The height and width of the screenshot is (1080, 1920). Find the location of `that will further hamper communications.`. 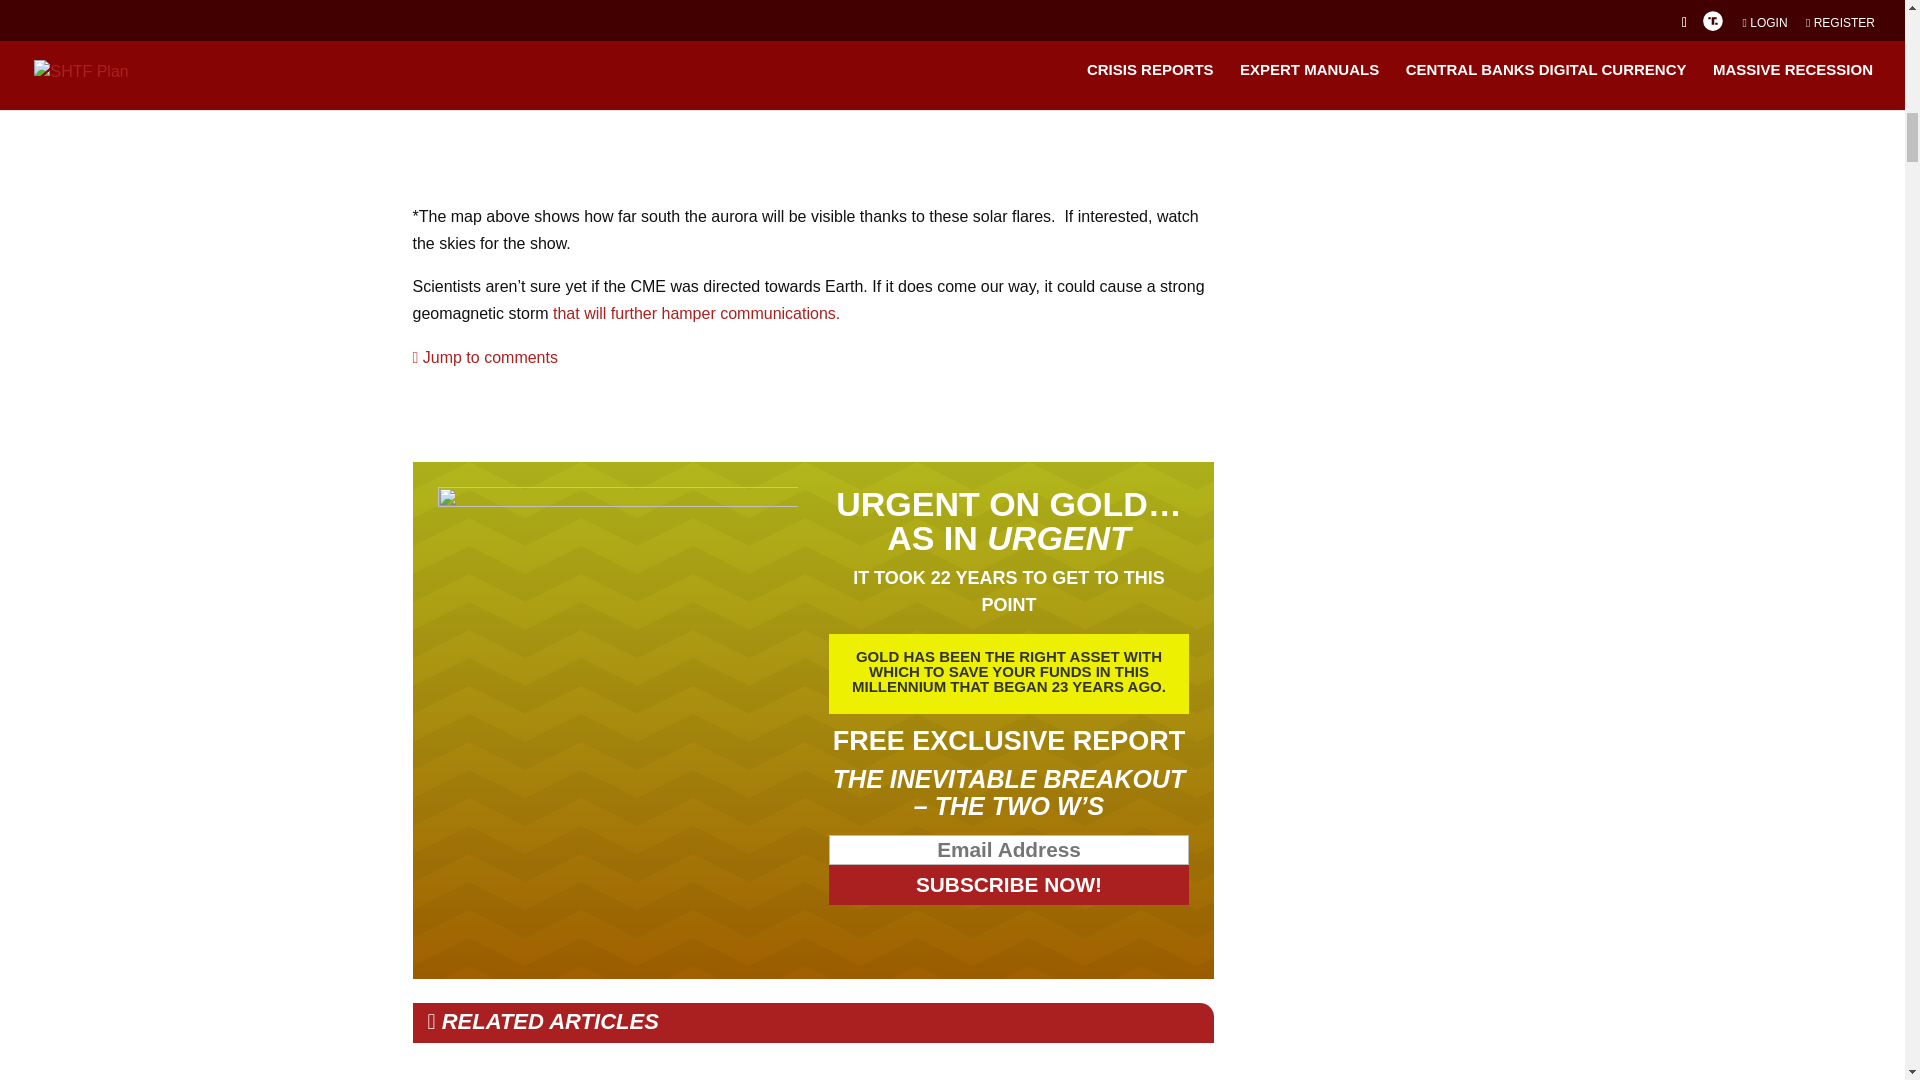

that will further hamper communications. is located at coordinates (694, 312).